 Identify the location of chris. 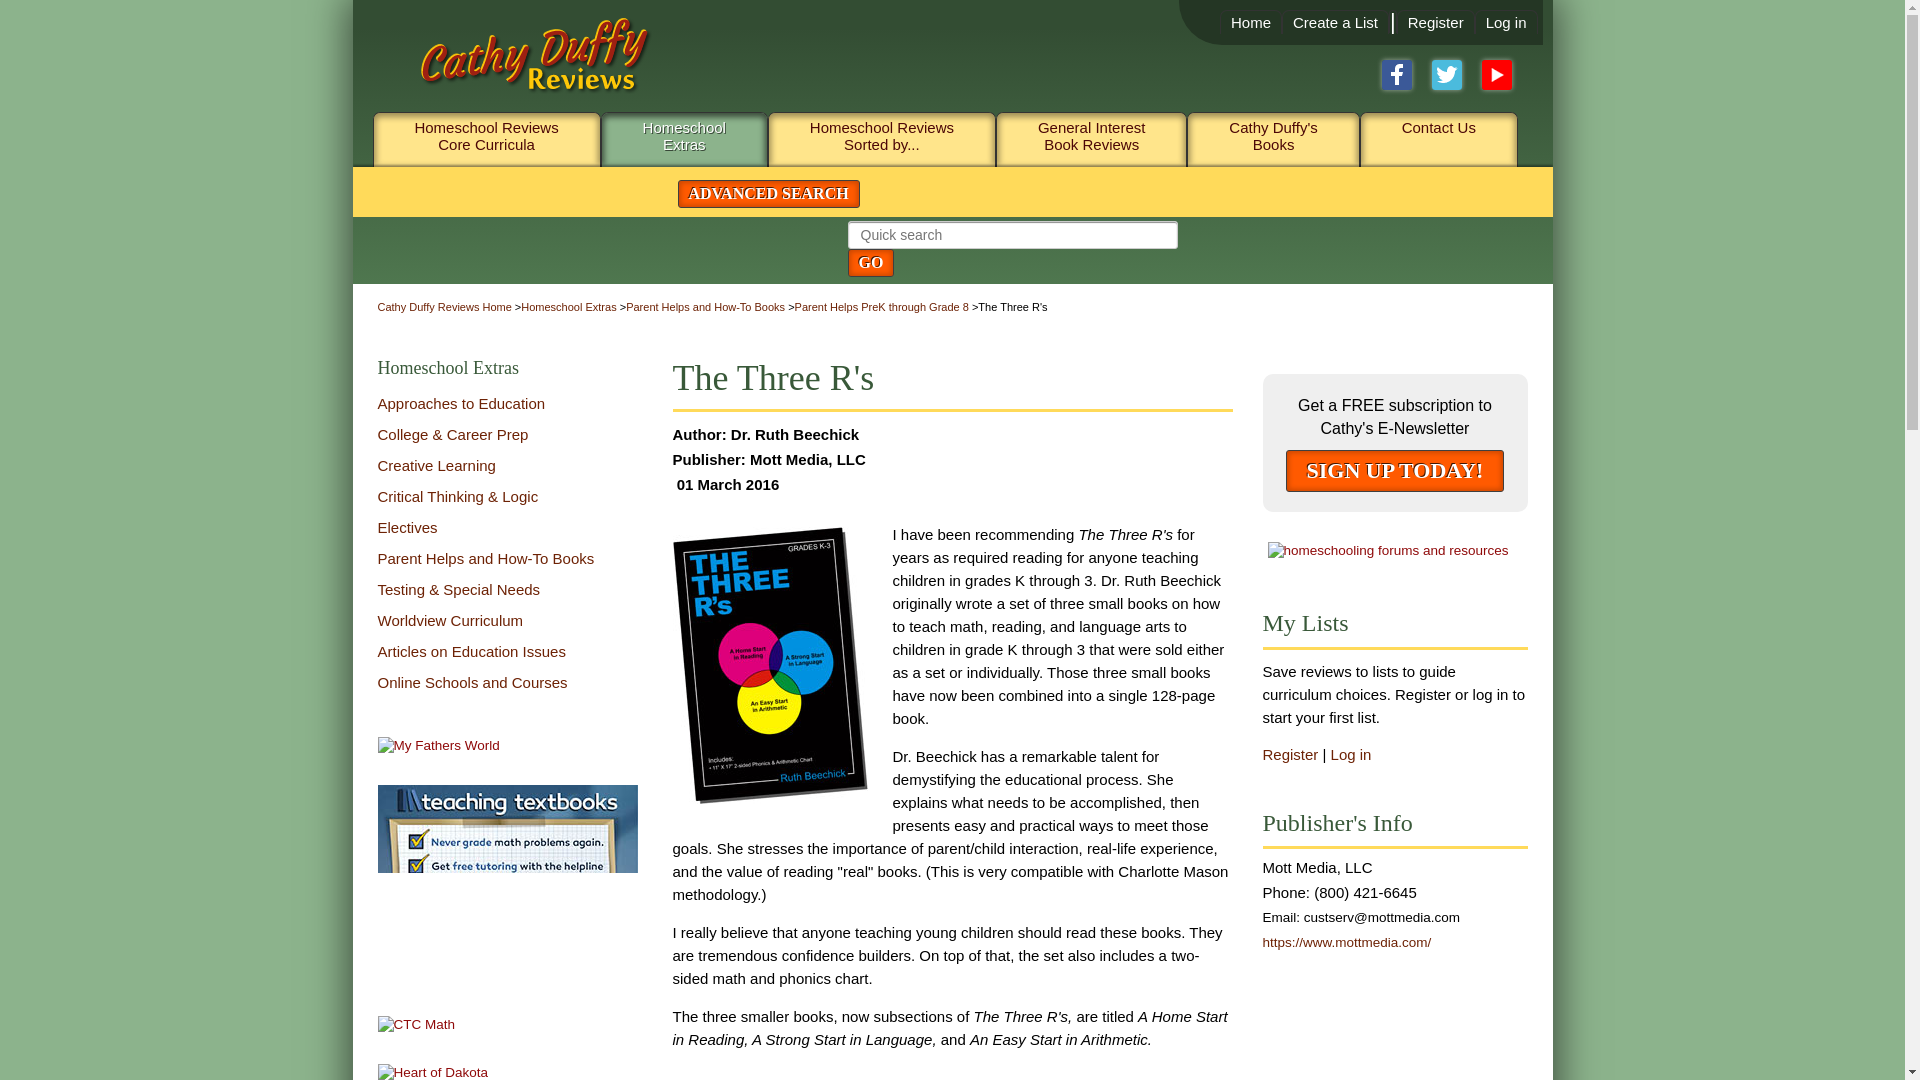
(417, 1024).